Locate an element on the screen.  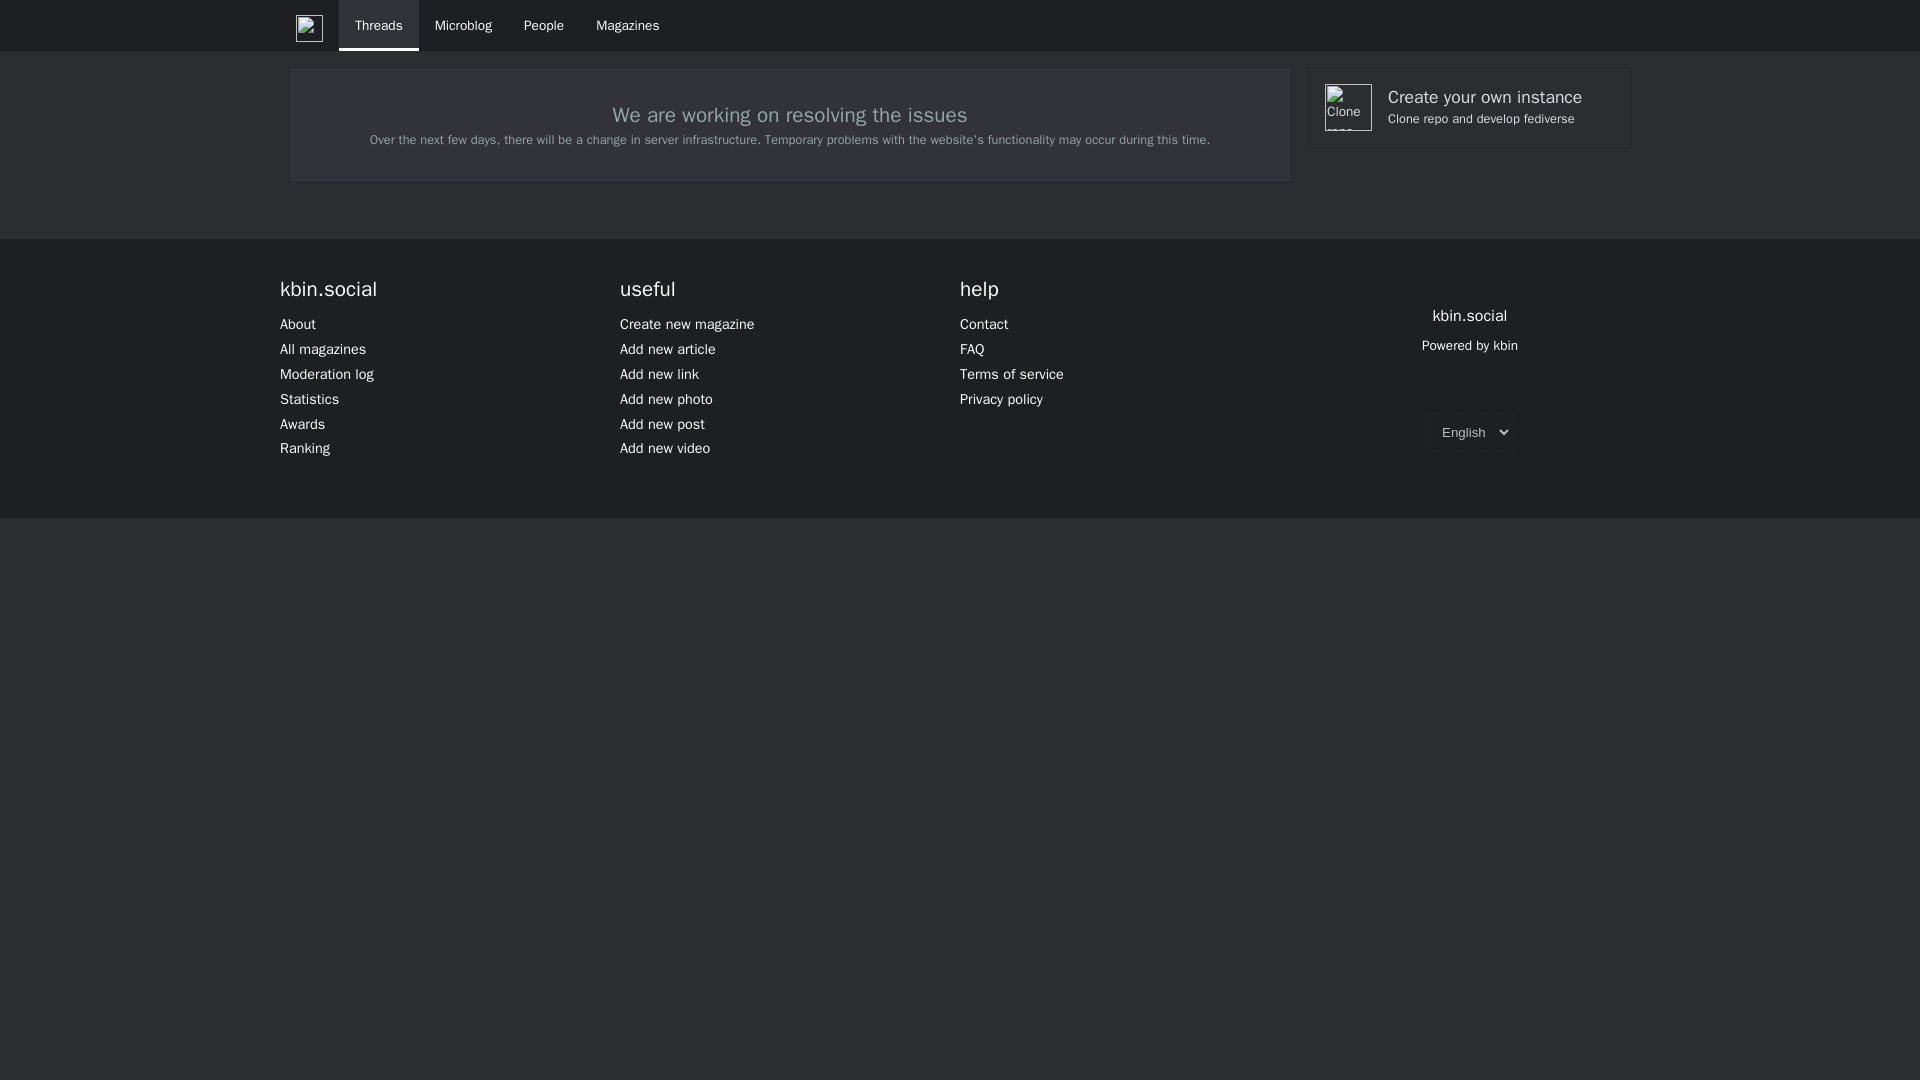
Microblog is located at coordinates (463, 25).